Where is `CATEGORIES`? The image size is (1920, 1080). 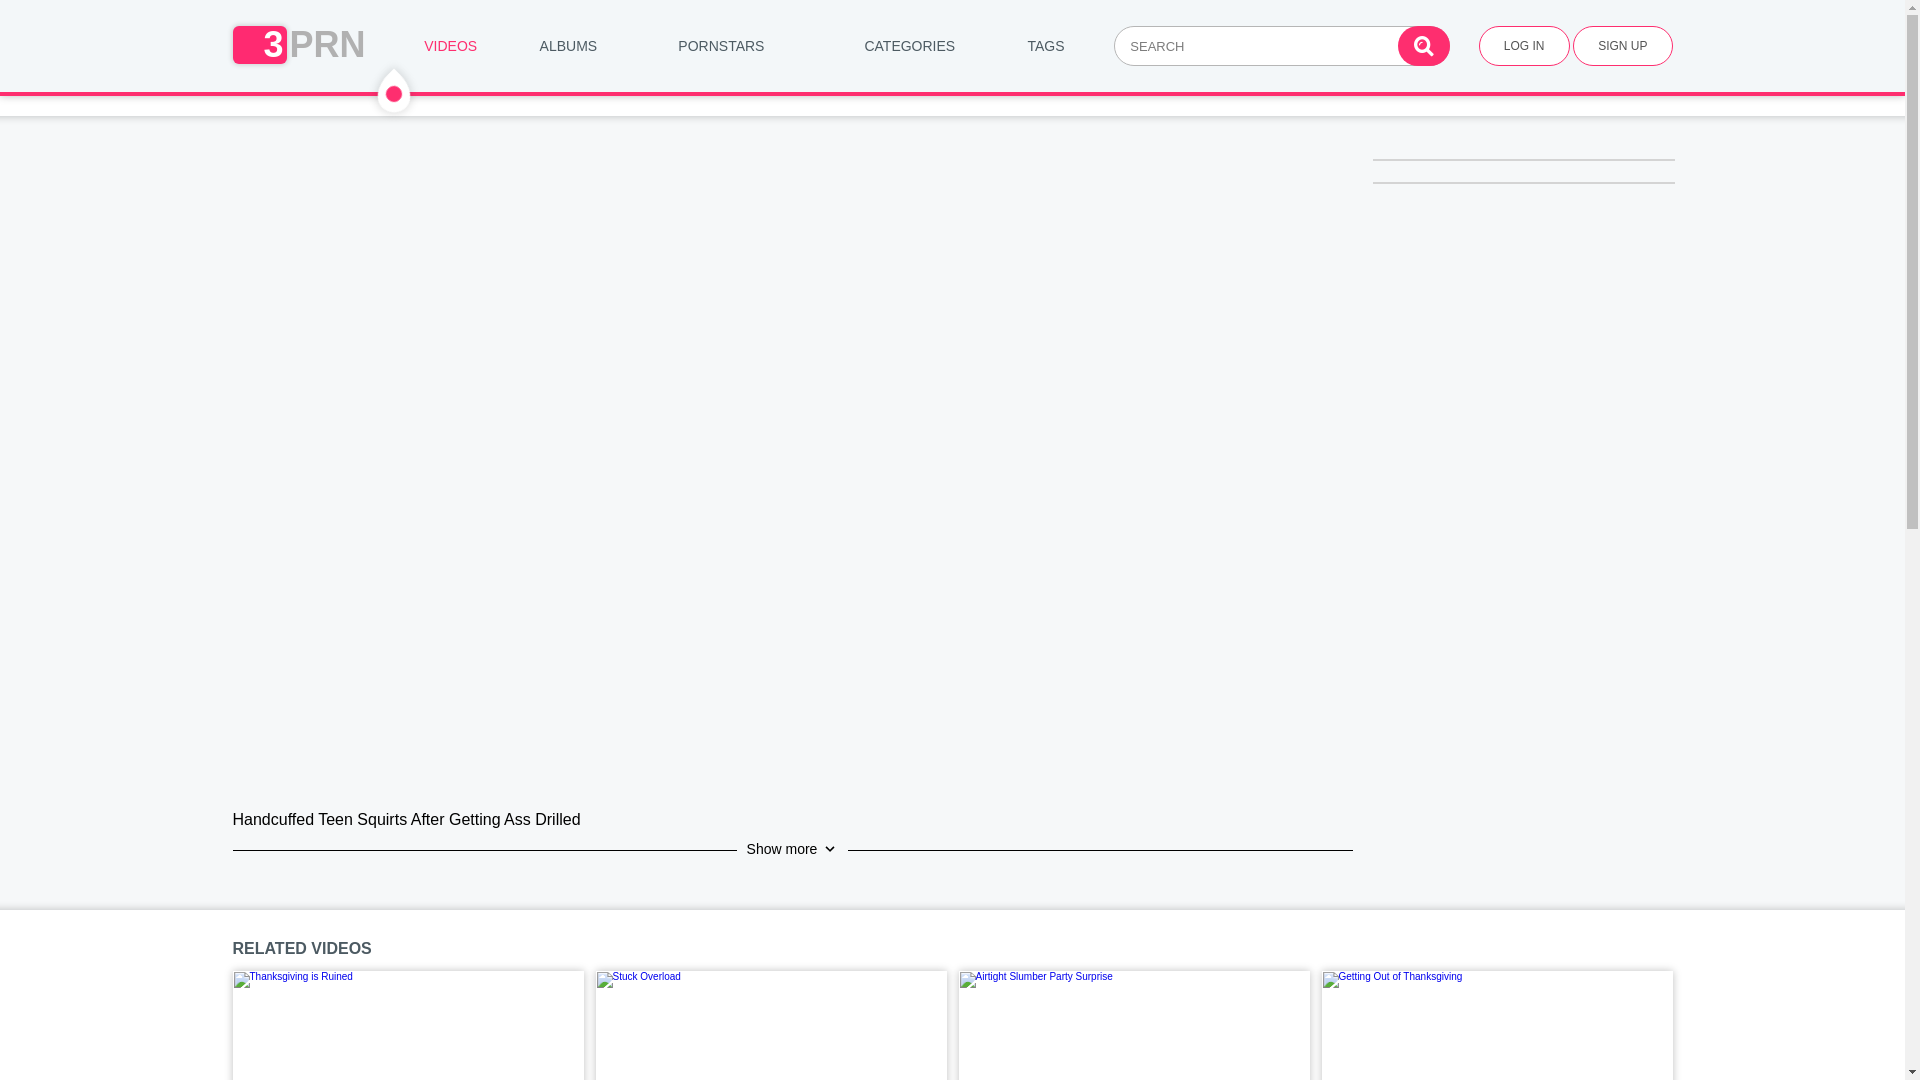
CATEGORIES is located at coordinates (910, 46).